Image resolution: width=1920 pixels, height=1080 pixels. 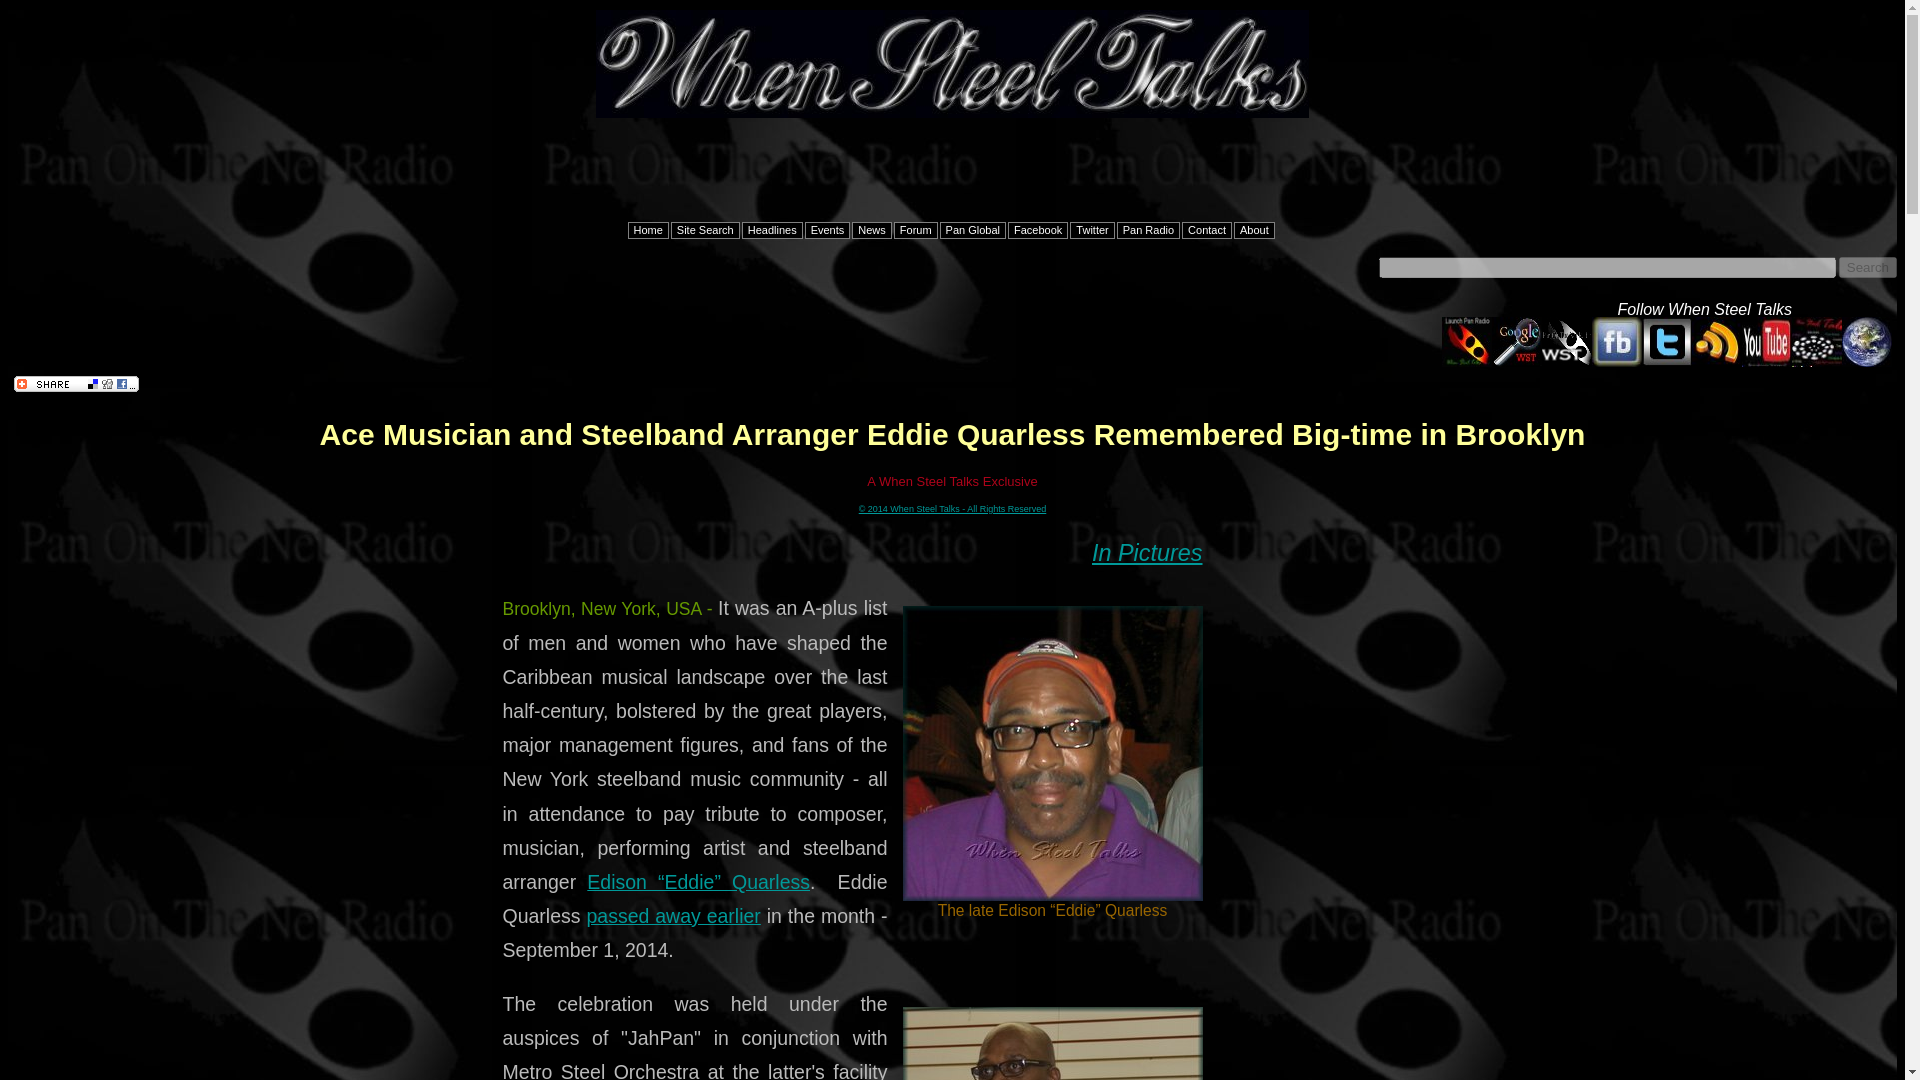 What do you see at coordinates (872, 230) in the screenshot?
I see `News` at bounding box center [872, 230].